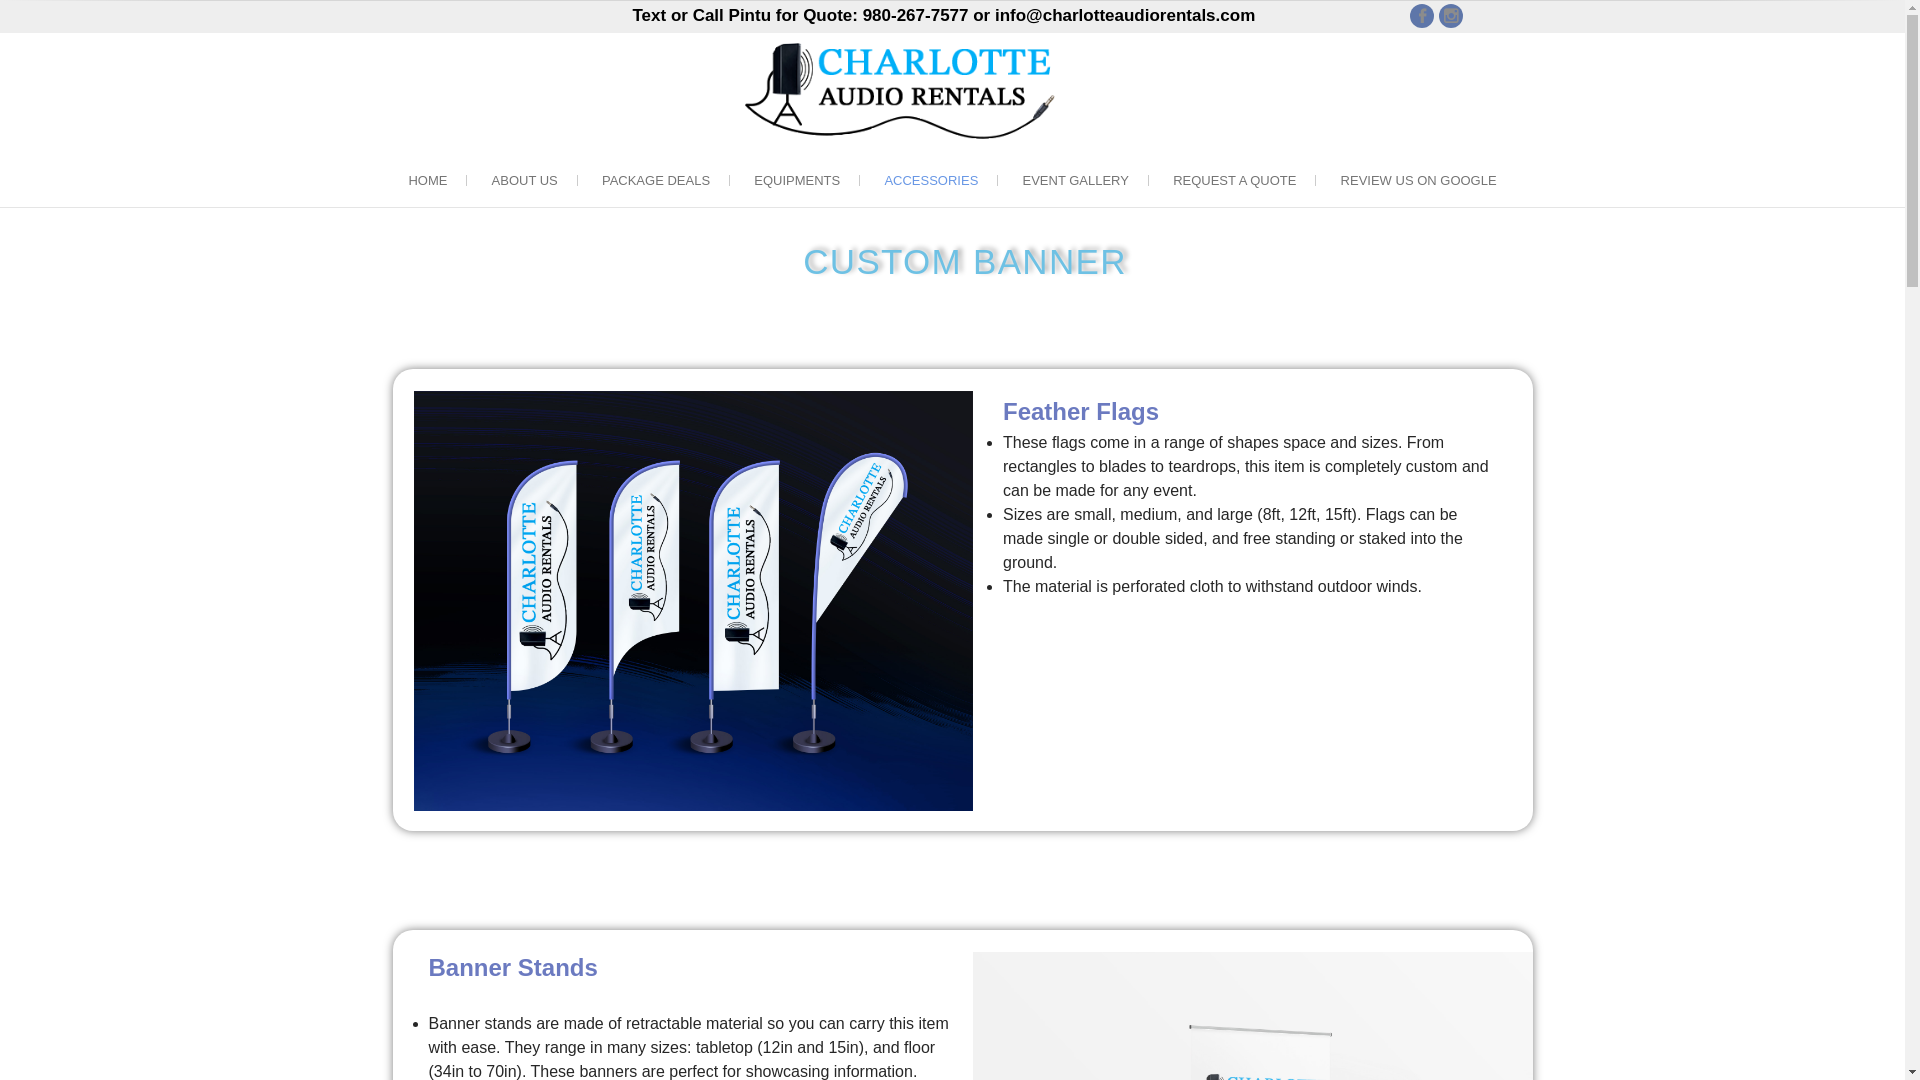 This screenshot has width=1920, height=1080. I want to click on Charlotte Audio Rentals, so click(1200, 164).